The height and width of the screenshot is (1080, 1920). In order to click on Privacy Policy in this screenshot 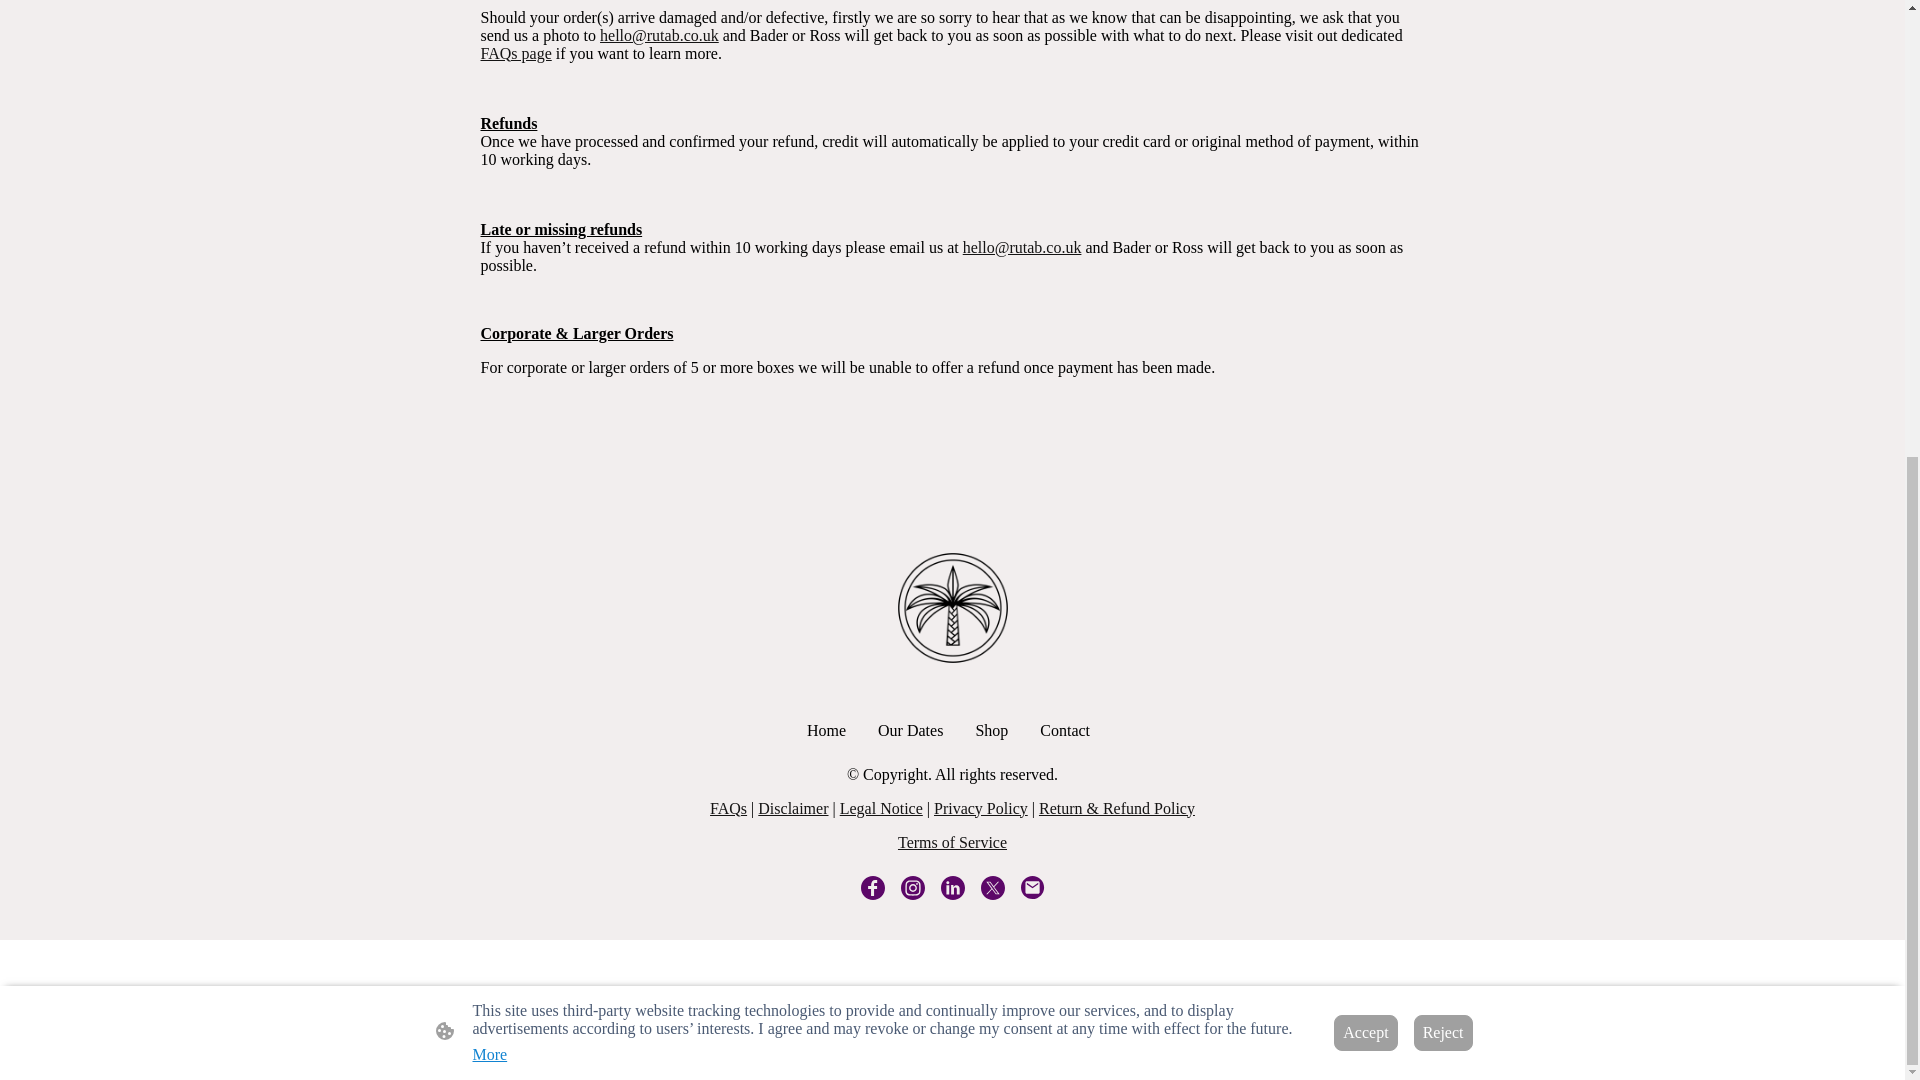, I will do `click(980, 808)`.